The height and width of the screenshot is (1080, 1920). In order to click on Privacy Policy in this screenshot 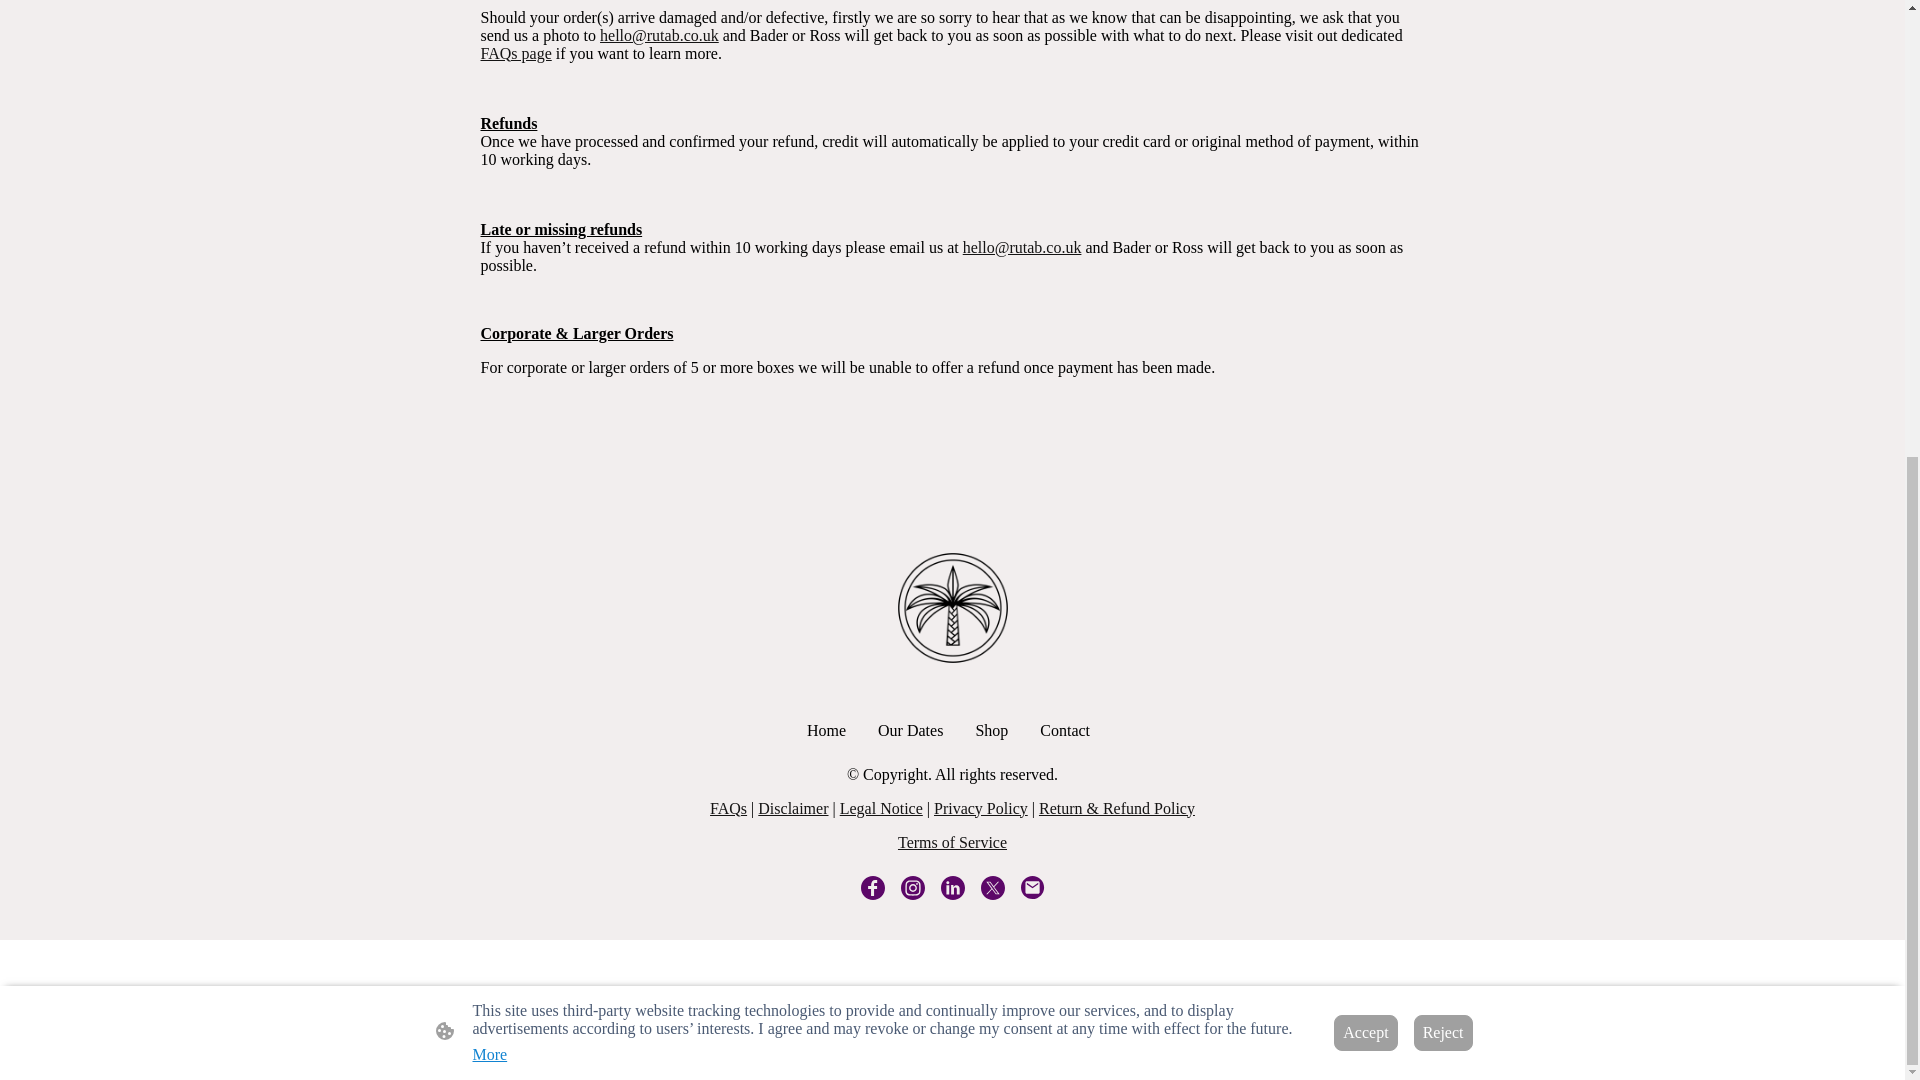, I will do `click(980, 808)`.